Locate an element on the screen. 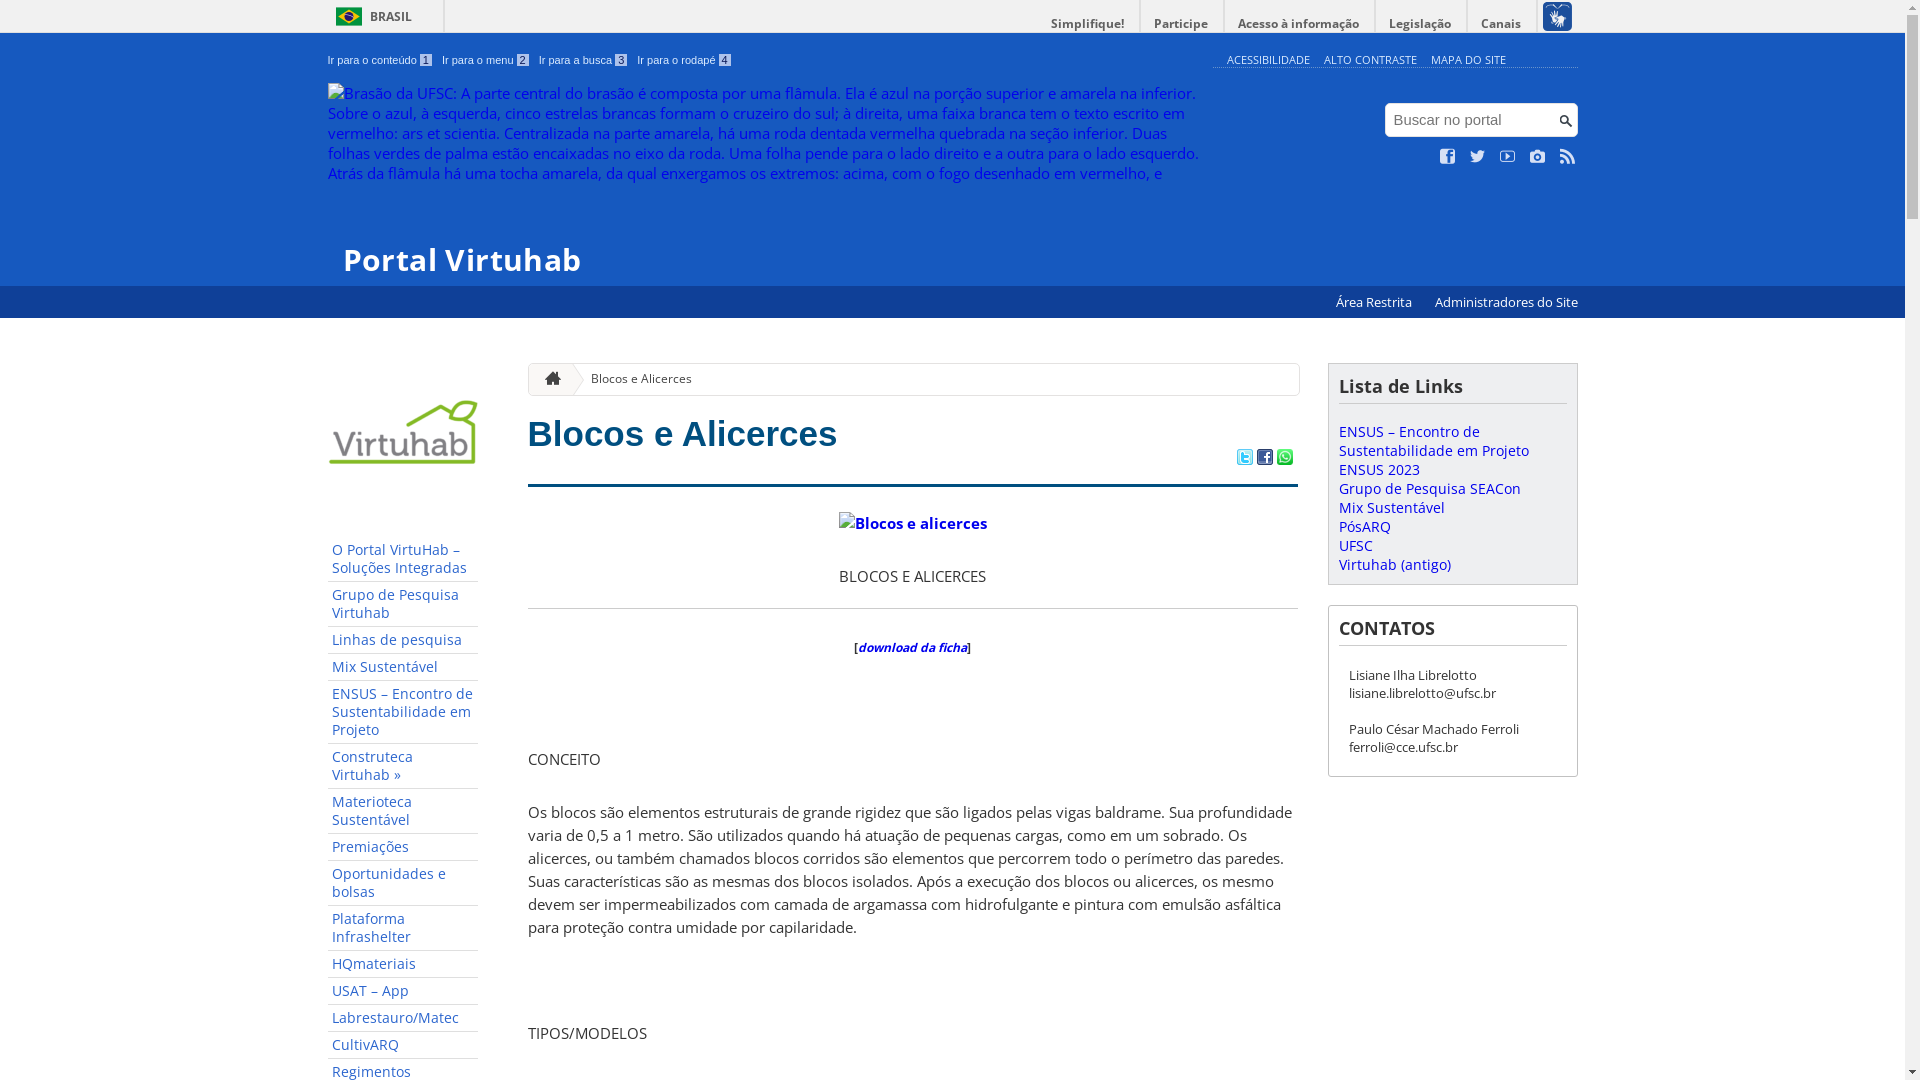  Administradores do Site is located at coordinates (1506, 302).